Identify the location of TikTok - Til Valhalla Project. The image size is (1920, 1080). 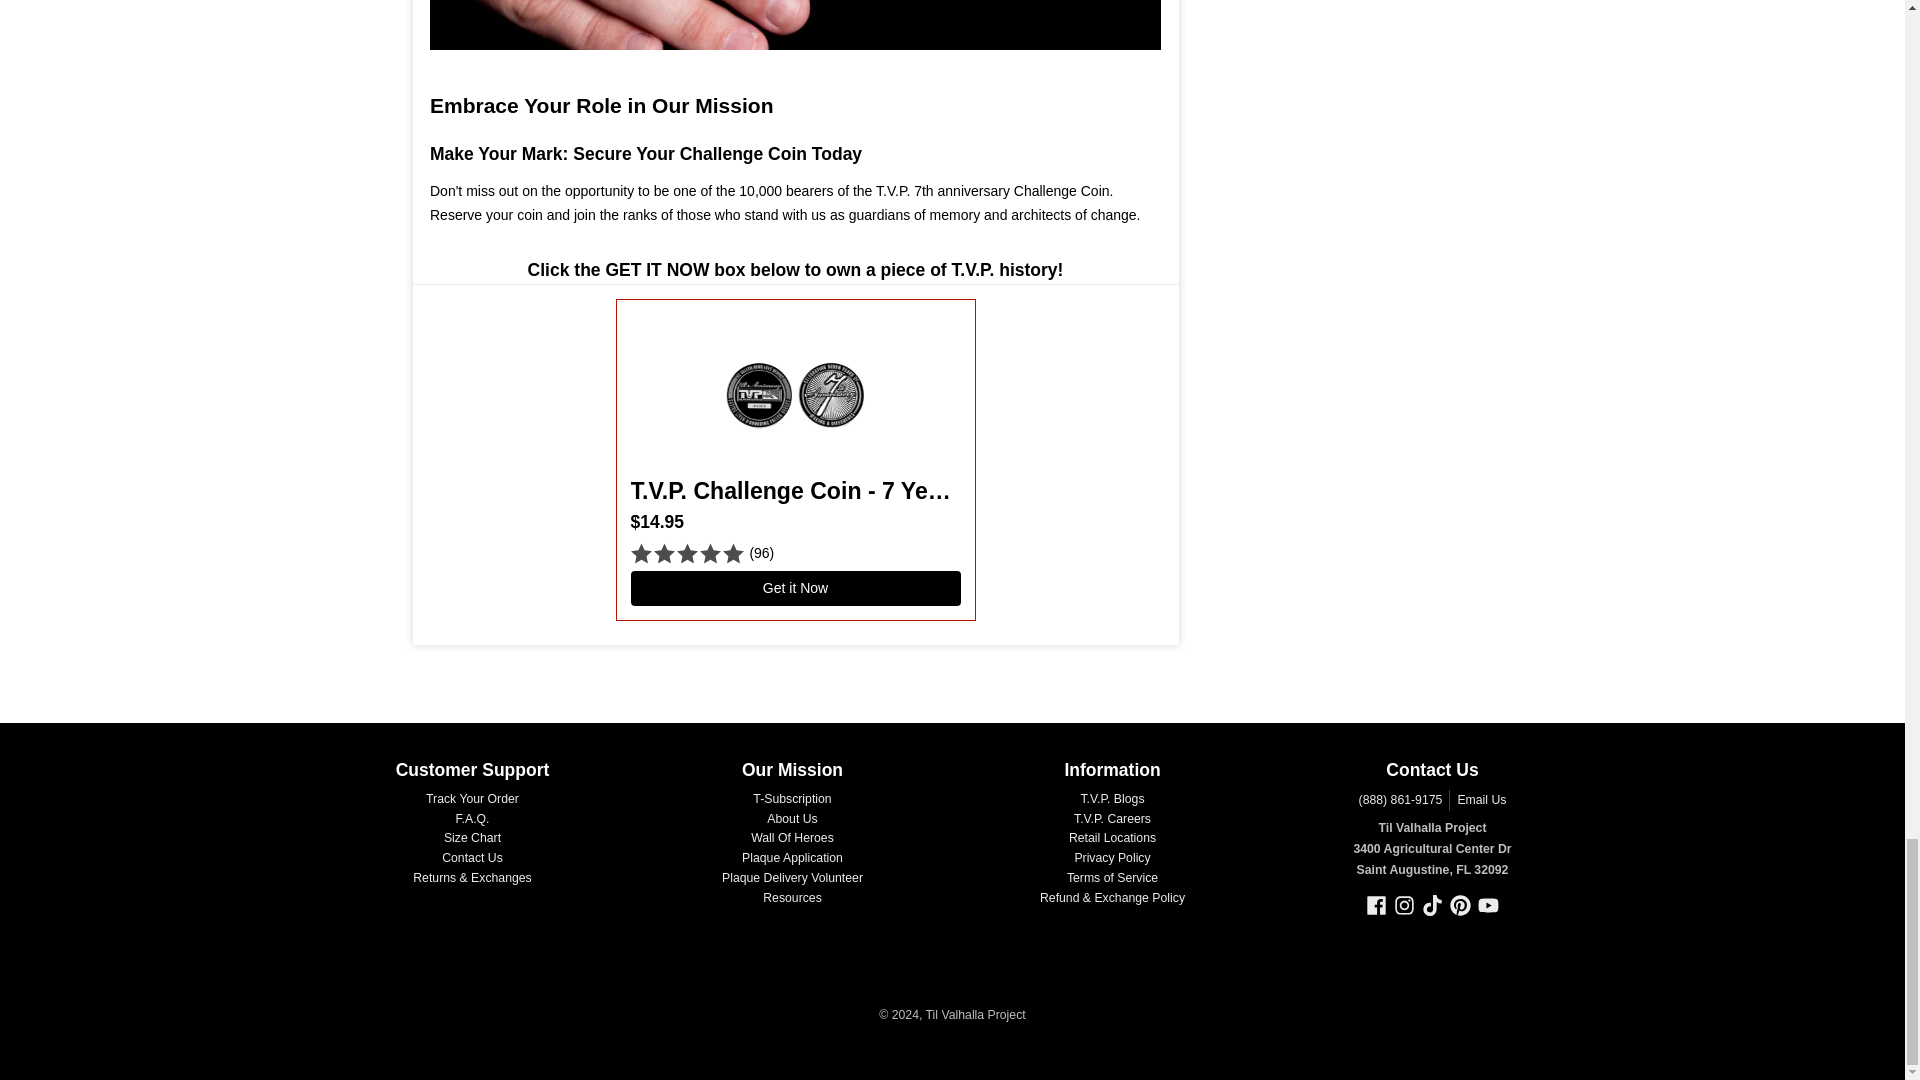
(1432, 905).